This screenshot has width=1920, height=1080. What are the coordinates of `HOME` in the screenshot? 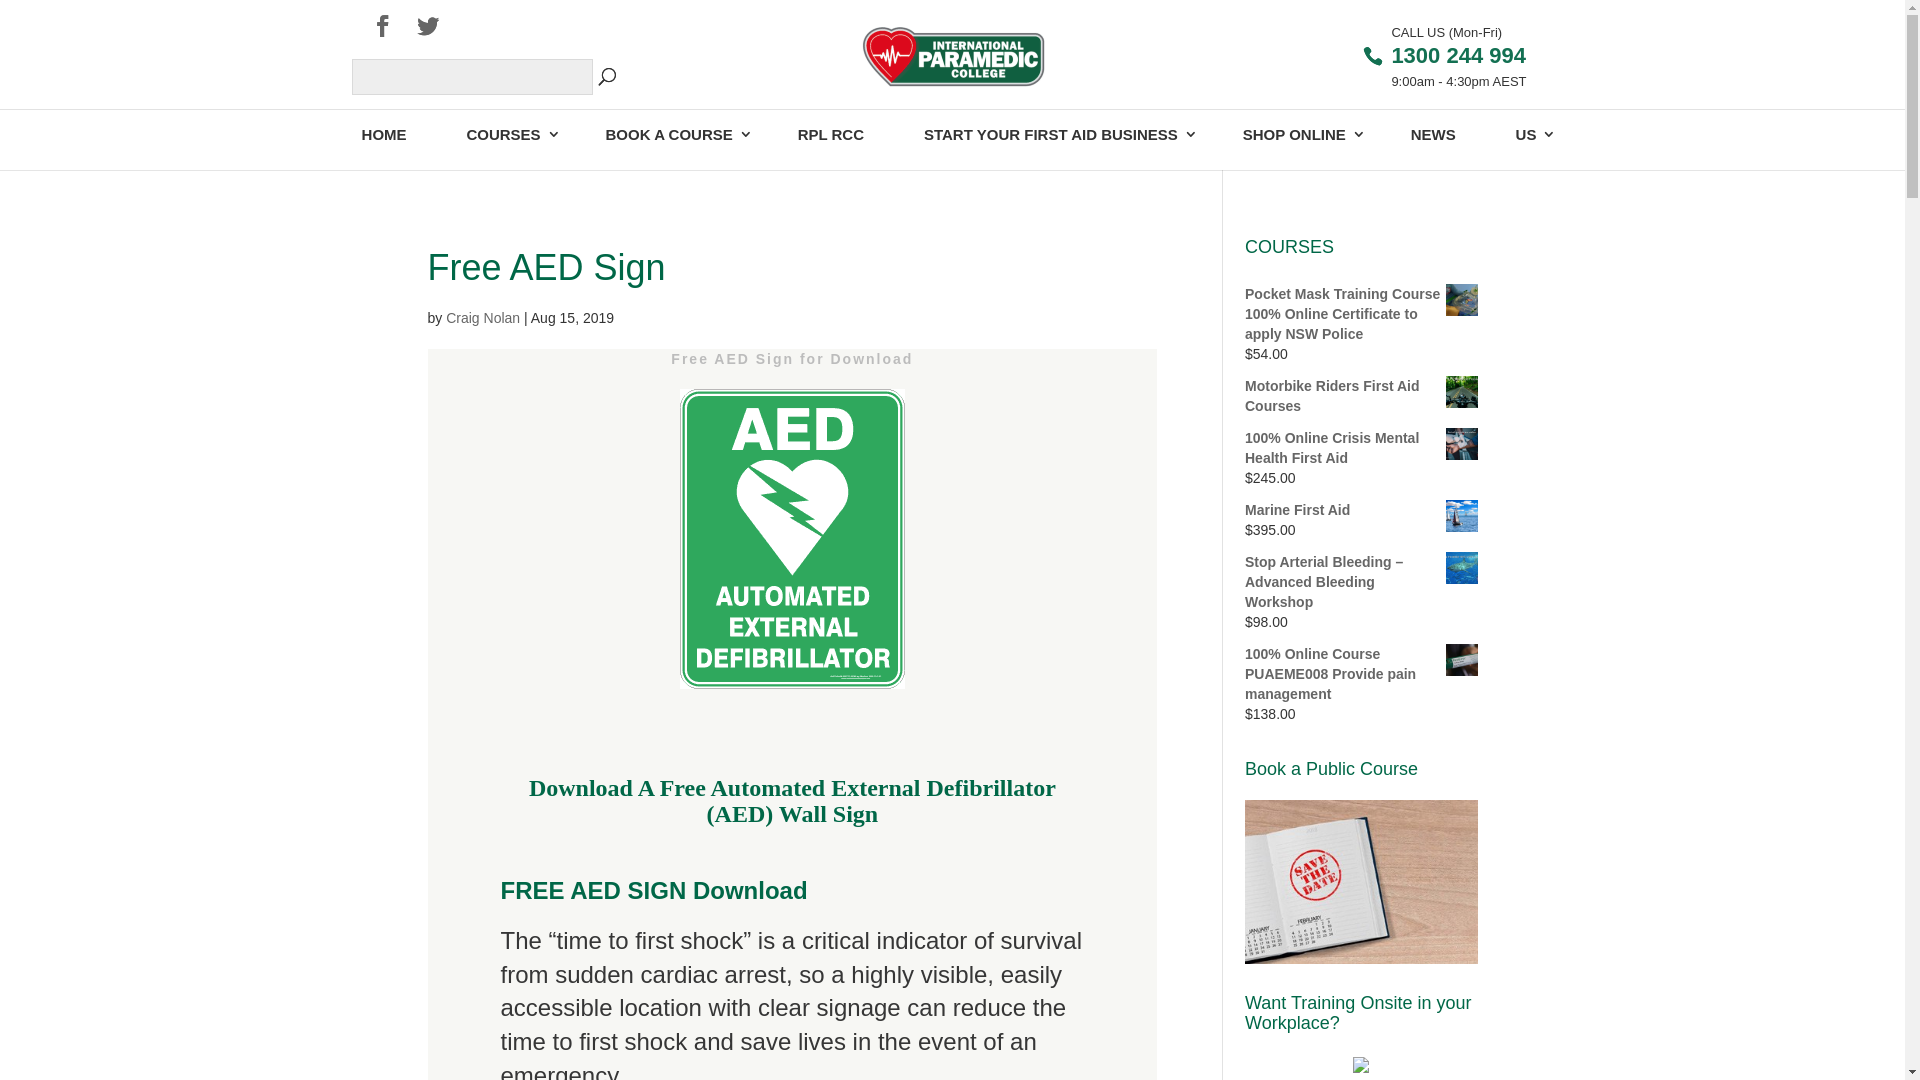 It's located at (384, 135).